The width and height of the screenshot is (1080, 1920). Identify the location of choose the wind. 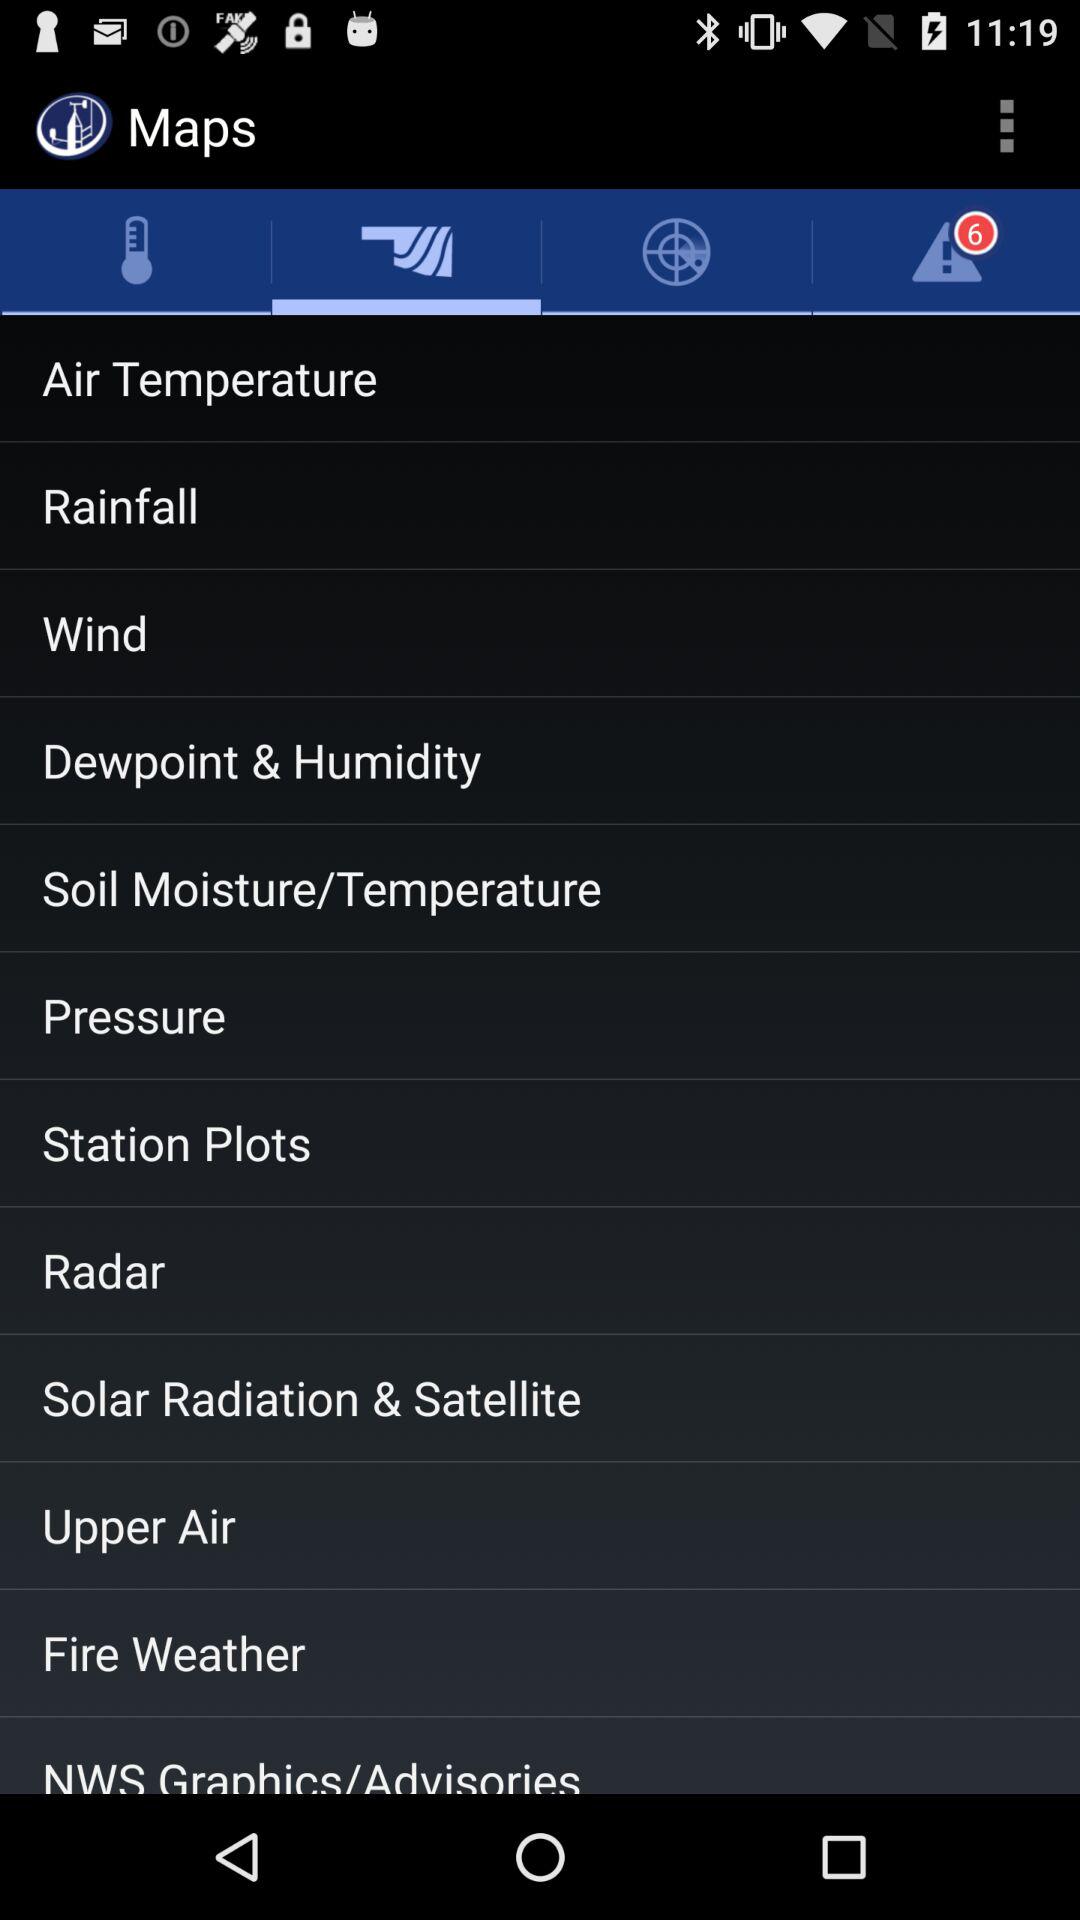
(540, 633).